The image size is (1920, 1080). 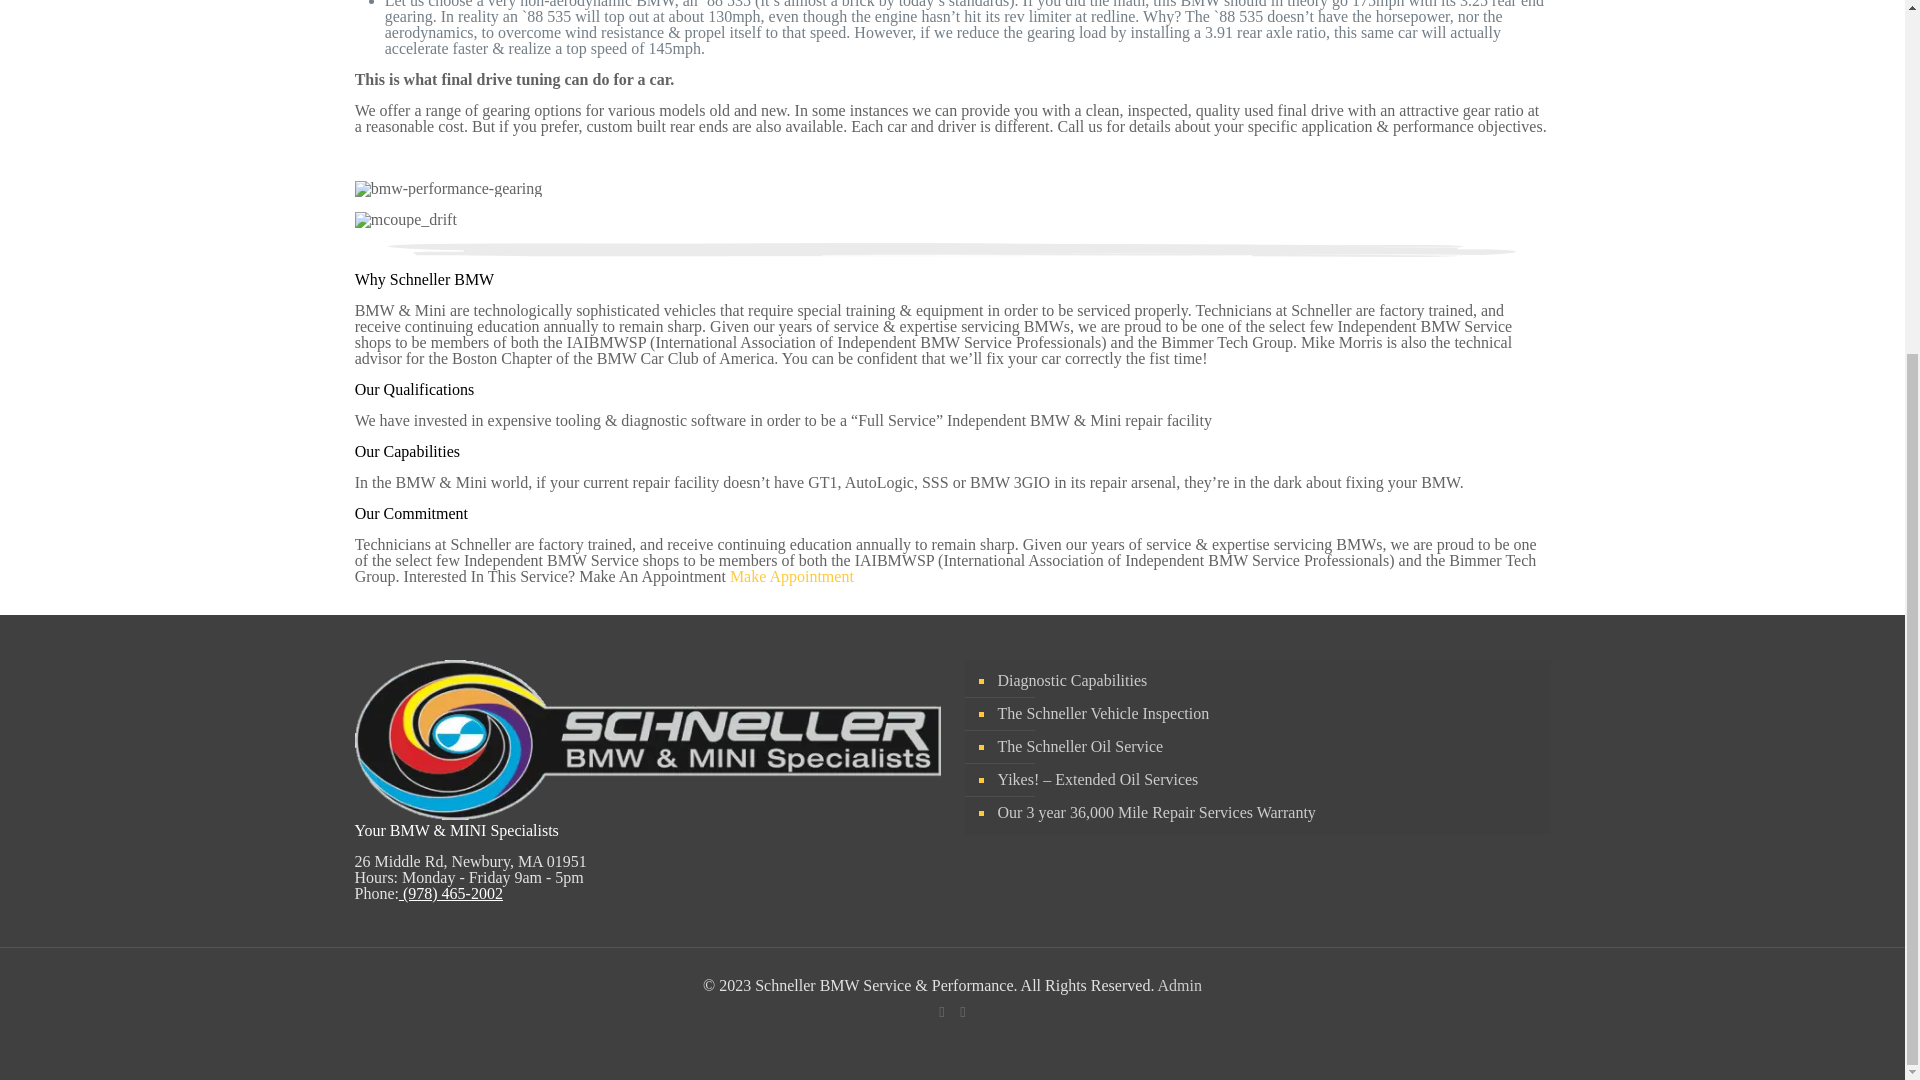 I want to click on Our Capabilities, so click(x=408, y=451).